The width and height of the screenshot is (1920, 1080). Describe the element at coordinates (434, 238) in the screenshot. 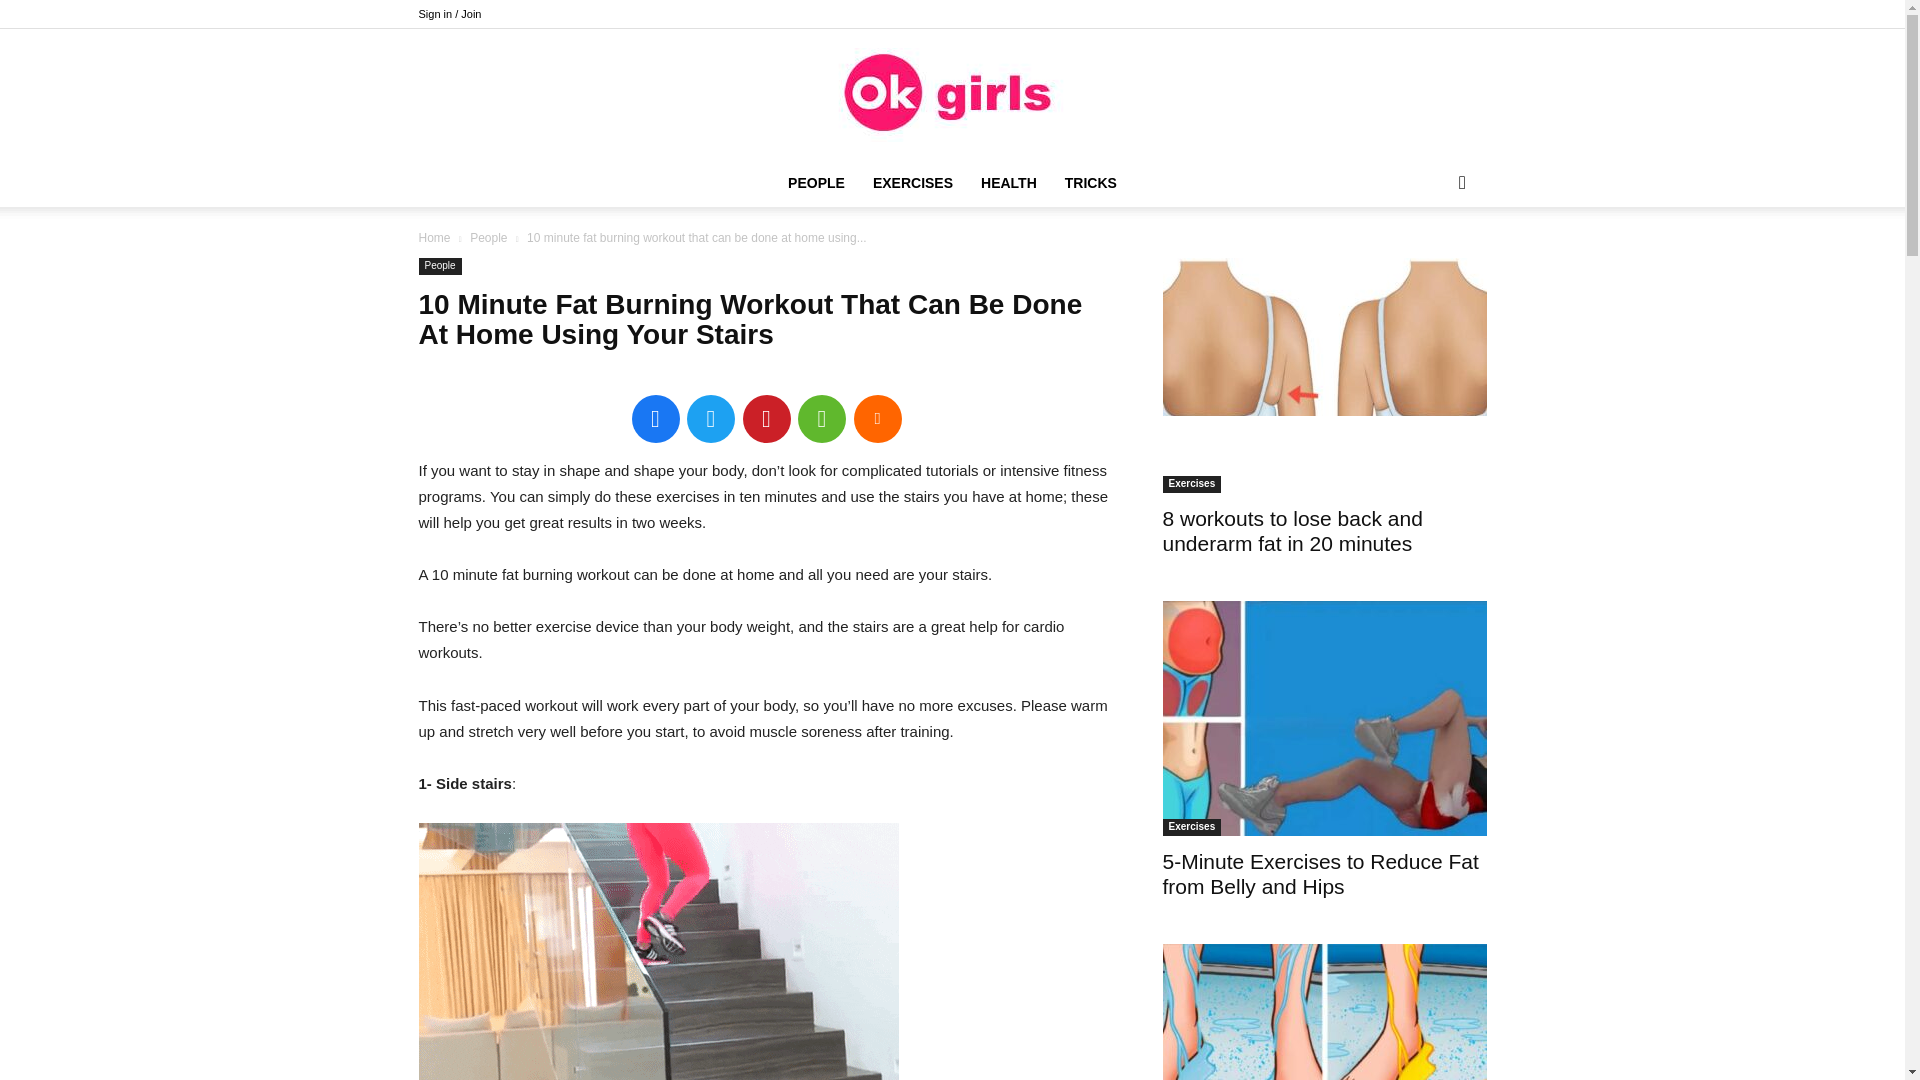

I see `Home` at that location.